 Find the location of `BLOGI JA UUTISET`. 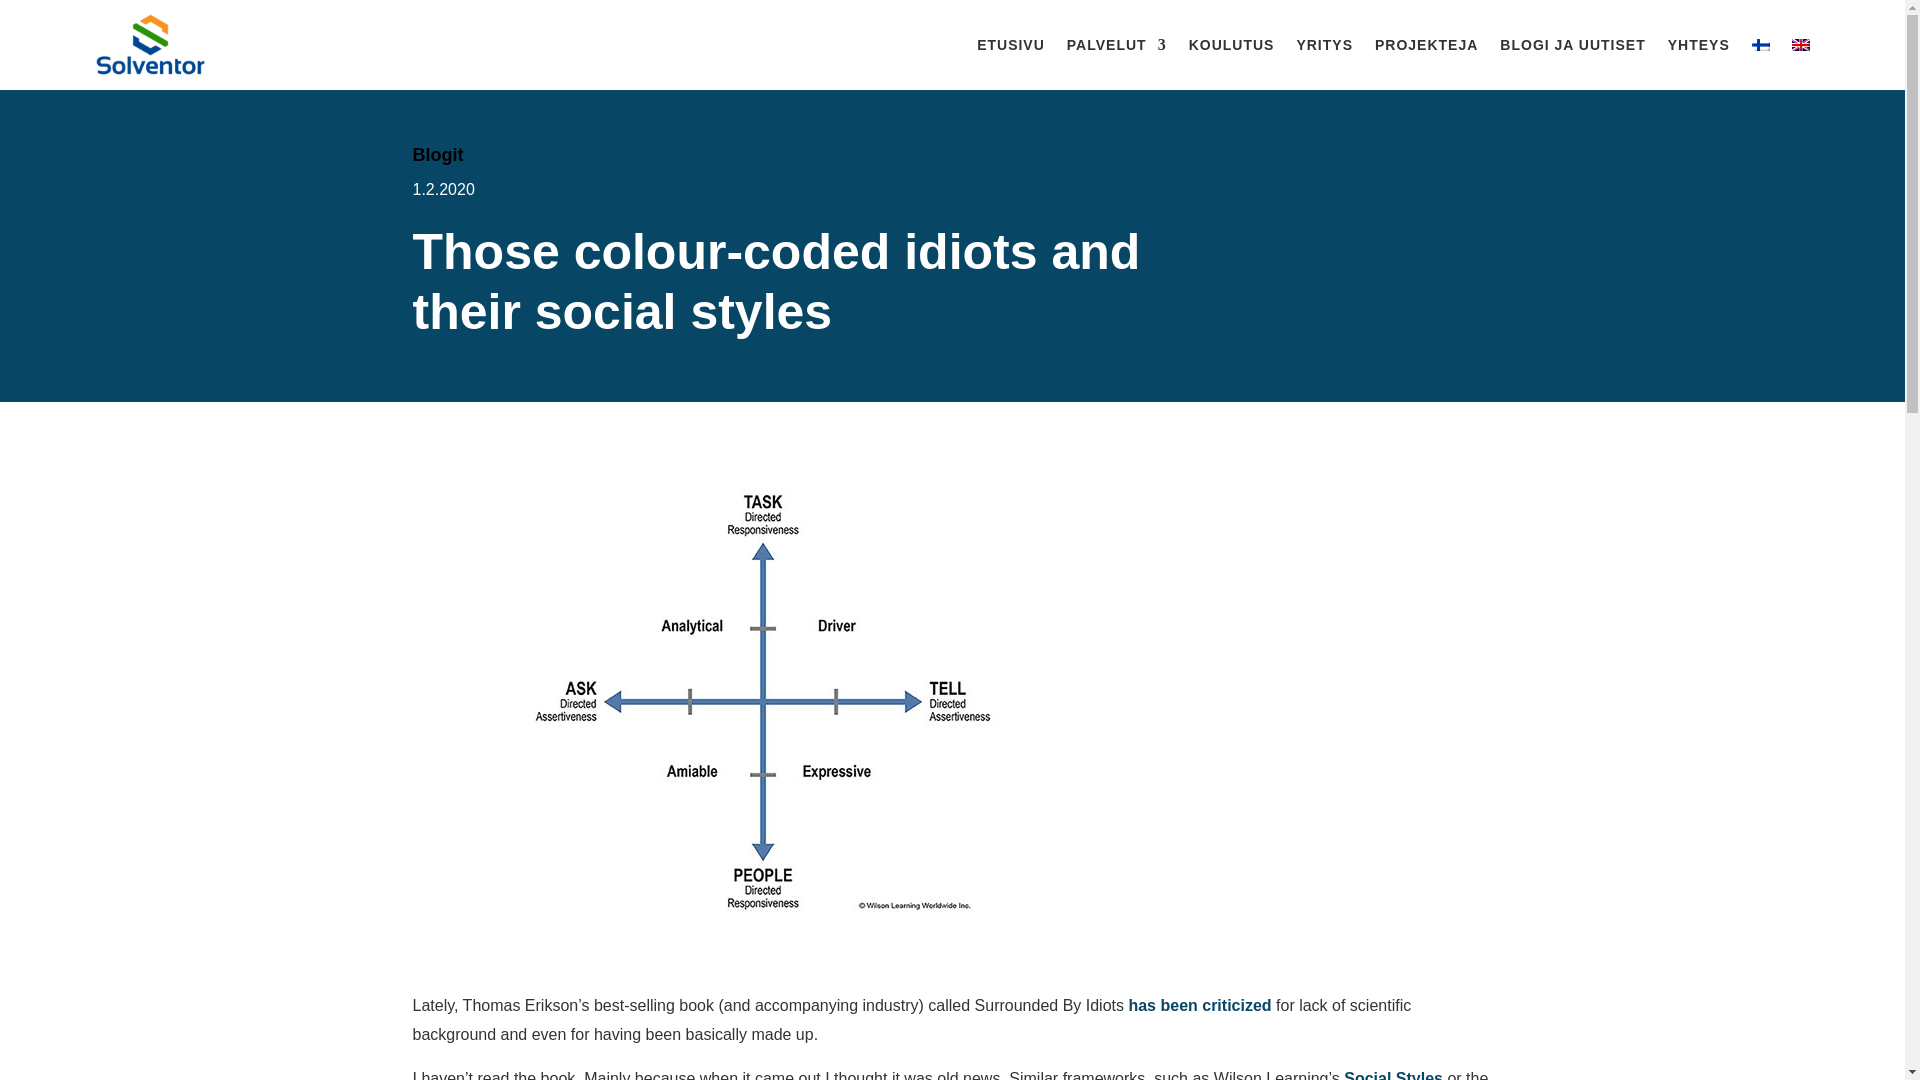

BLOGI JA UUTISET is located at coordinates (1572, 45).